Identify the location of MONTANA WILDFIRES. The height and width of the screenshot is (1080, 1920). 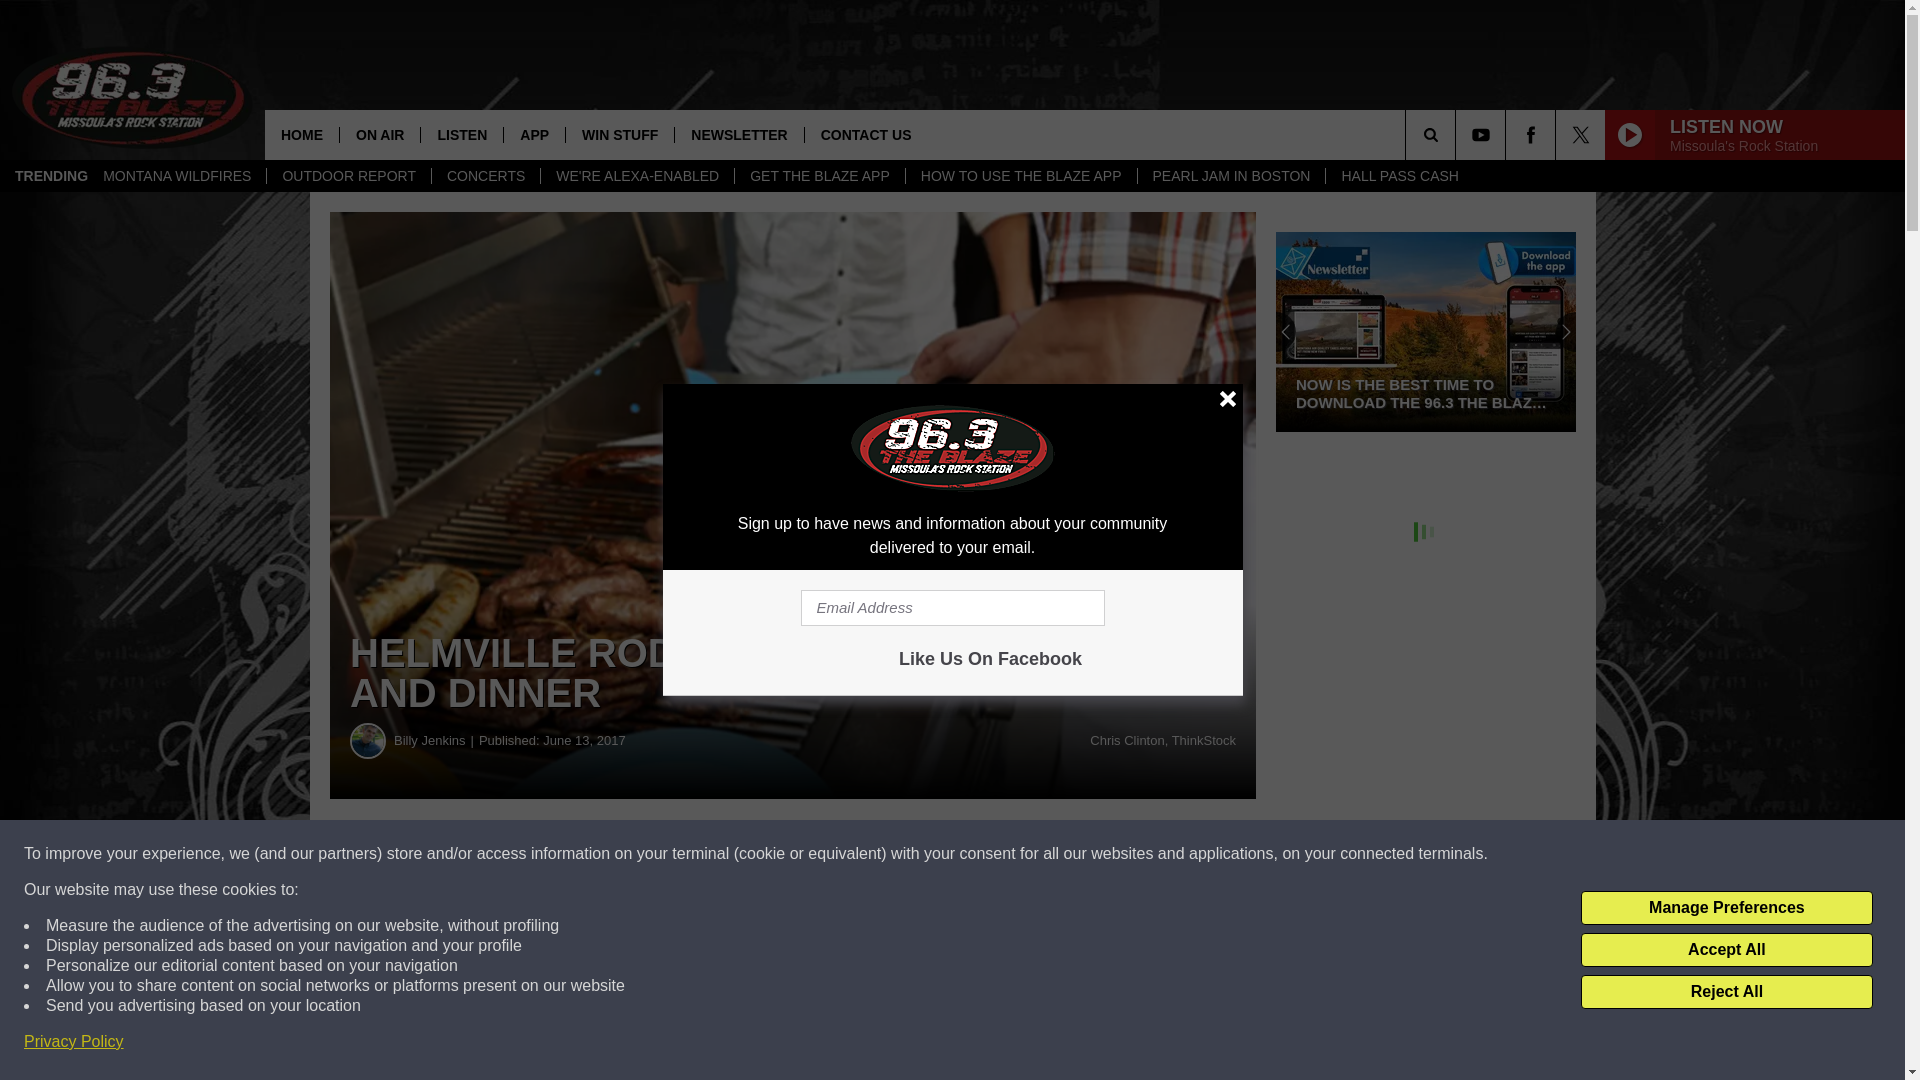
(177, 176).